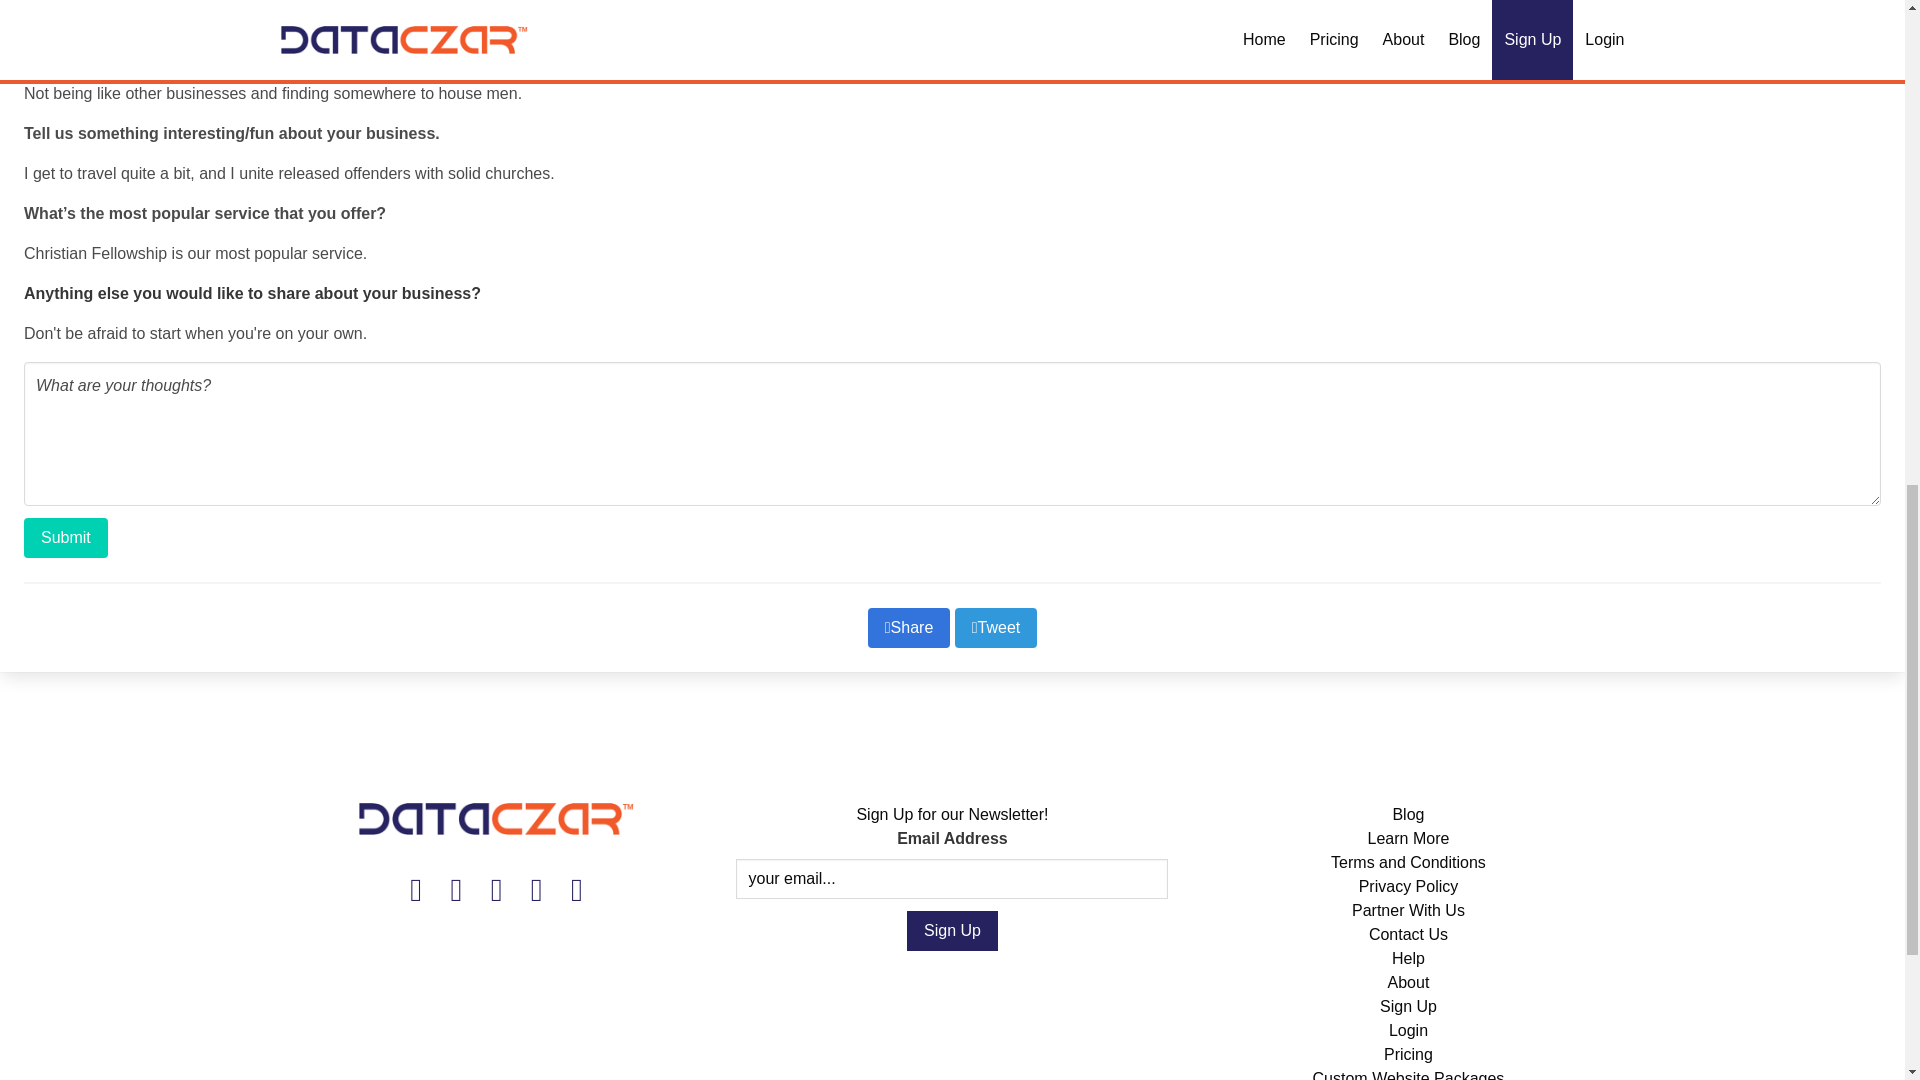 The height and width of the screenshot is (1080, 1920). Describe the element at coordinates (1408, 862) in the screenshot. I see `Terms and Conditions` at that location.